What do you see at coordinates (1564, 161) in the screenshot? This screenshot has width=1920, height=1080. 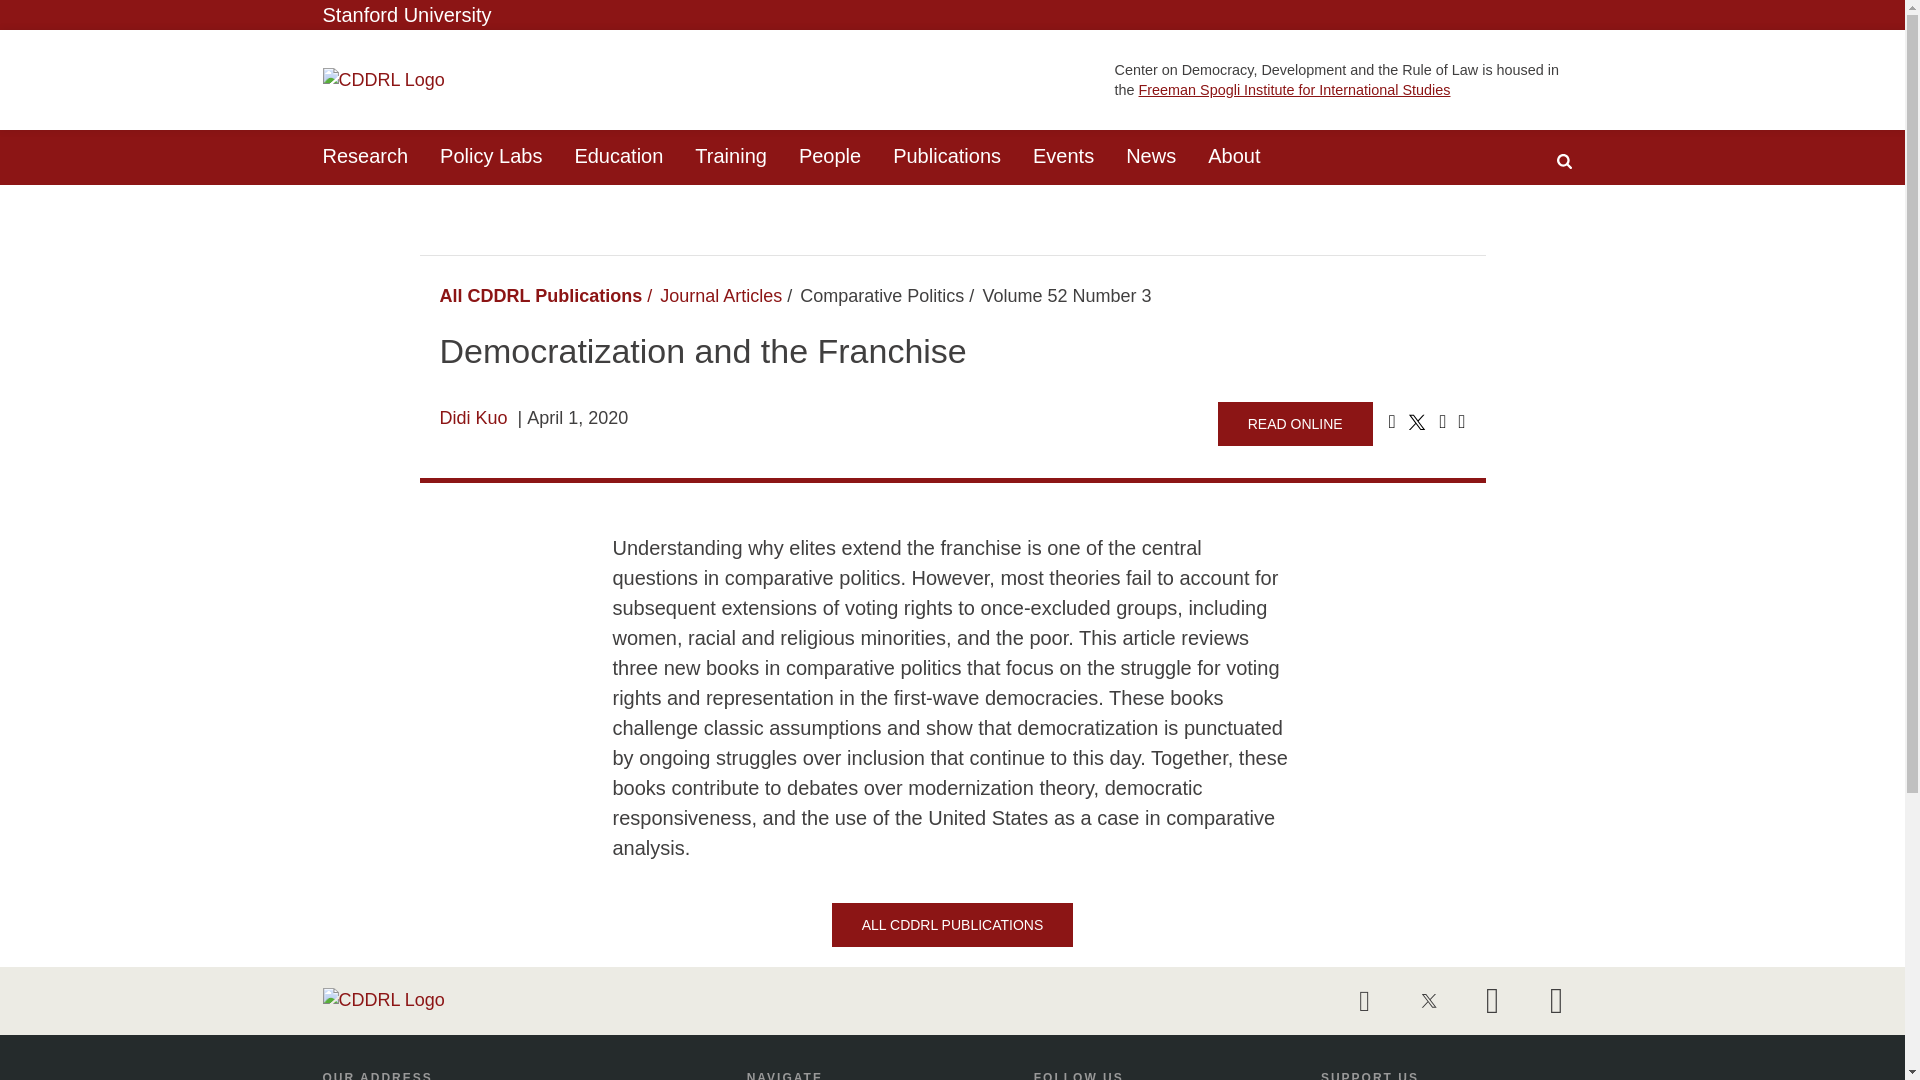 I see `Search` at bounding box center [1564, 161].